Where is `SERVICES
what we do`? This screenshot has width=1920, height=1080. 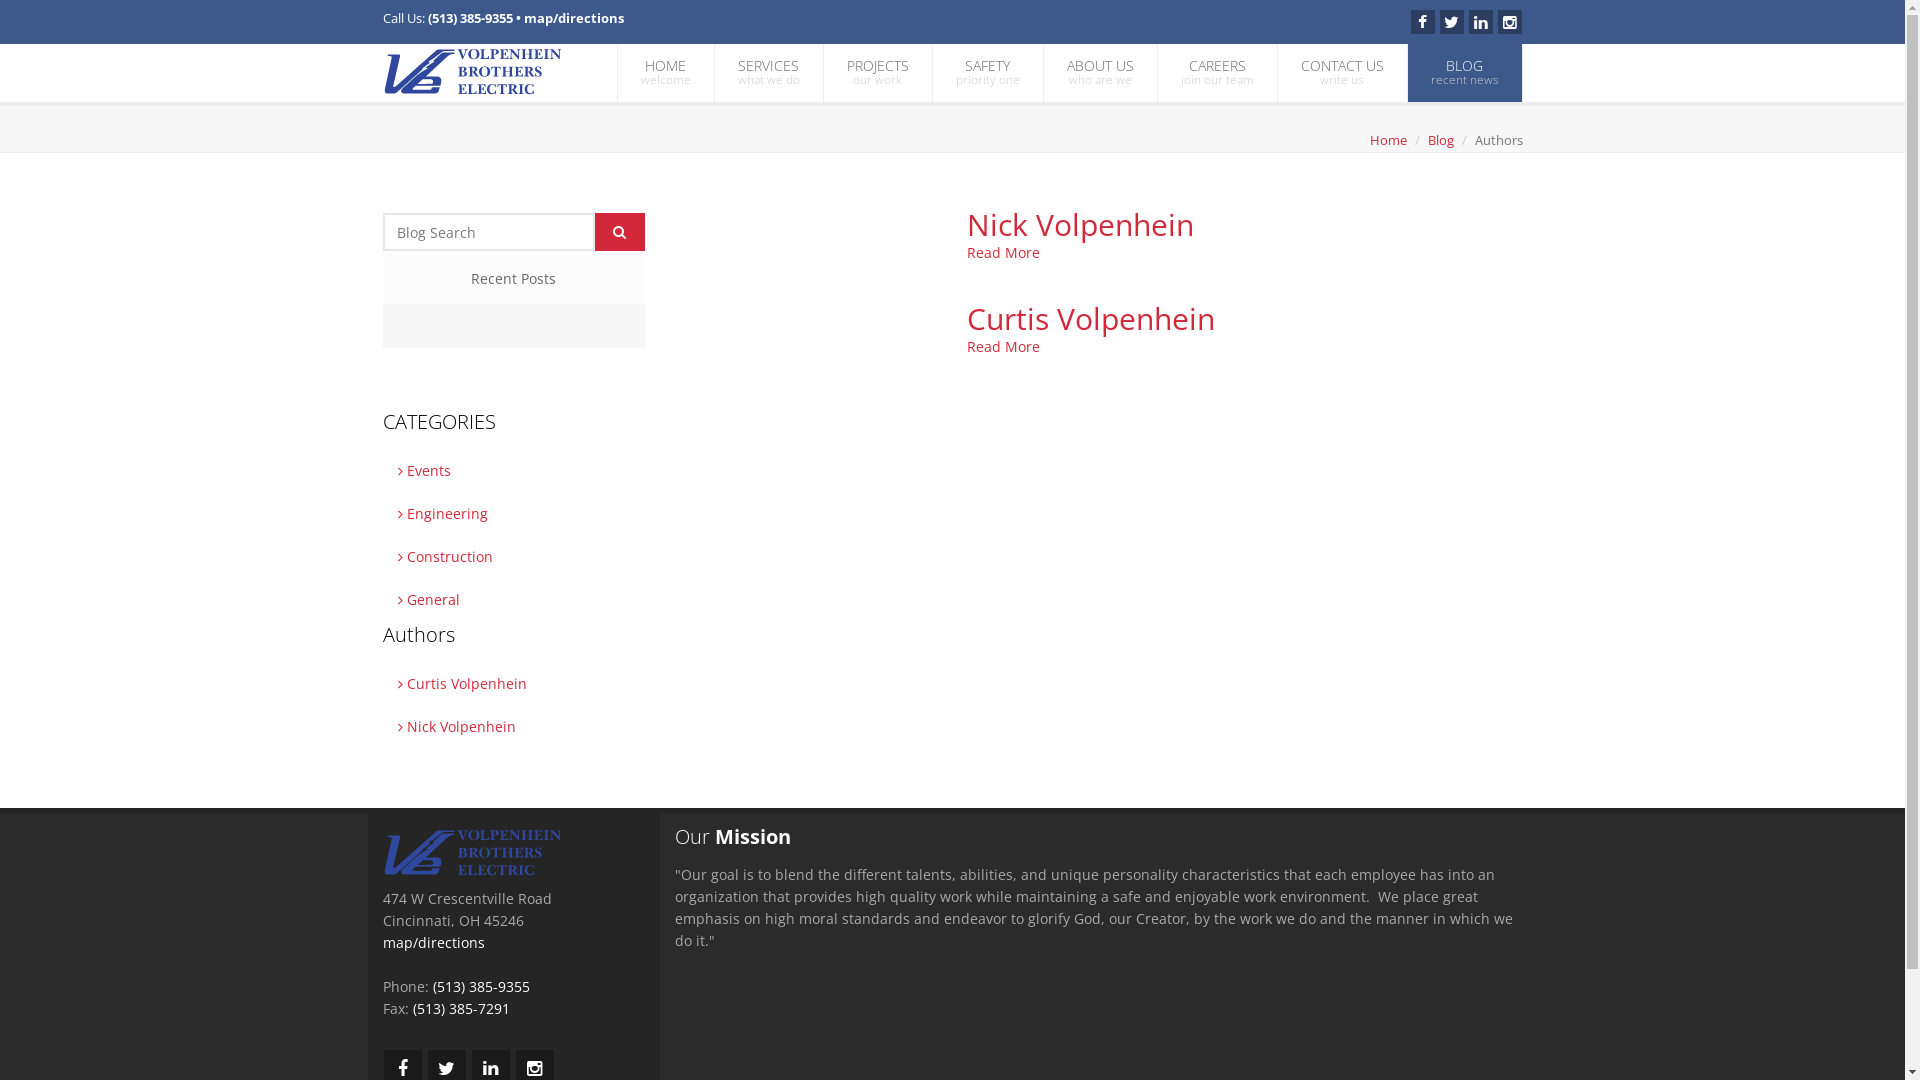 SERVICES
what we do is located at coordinates (768, 73).